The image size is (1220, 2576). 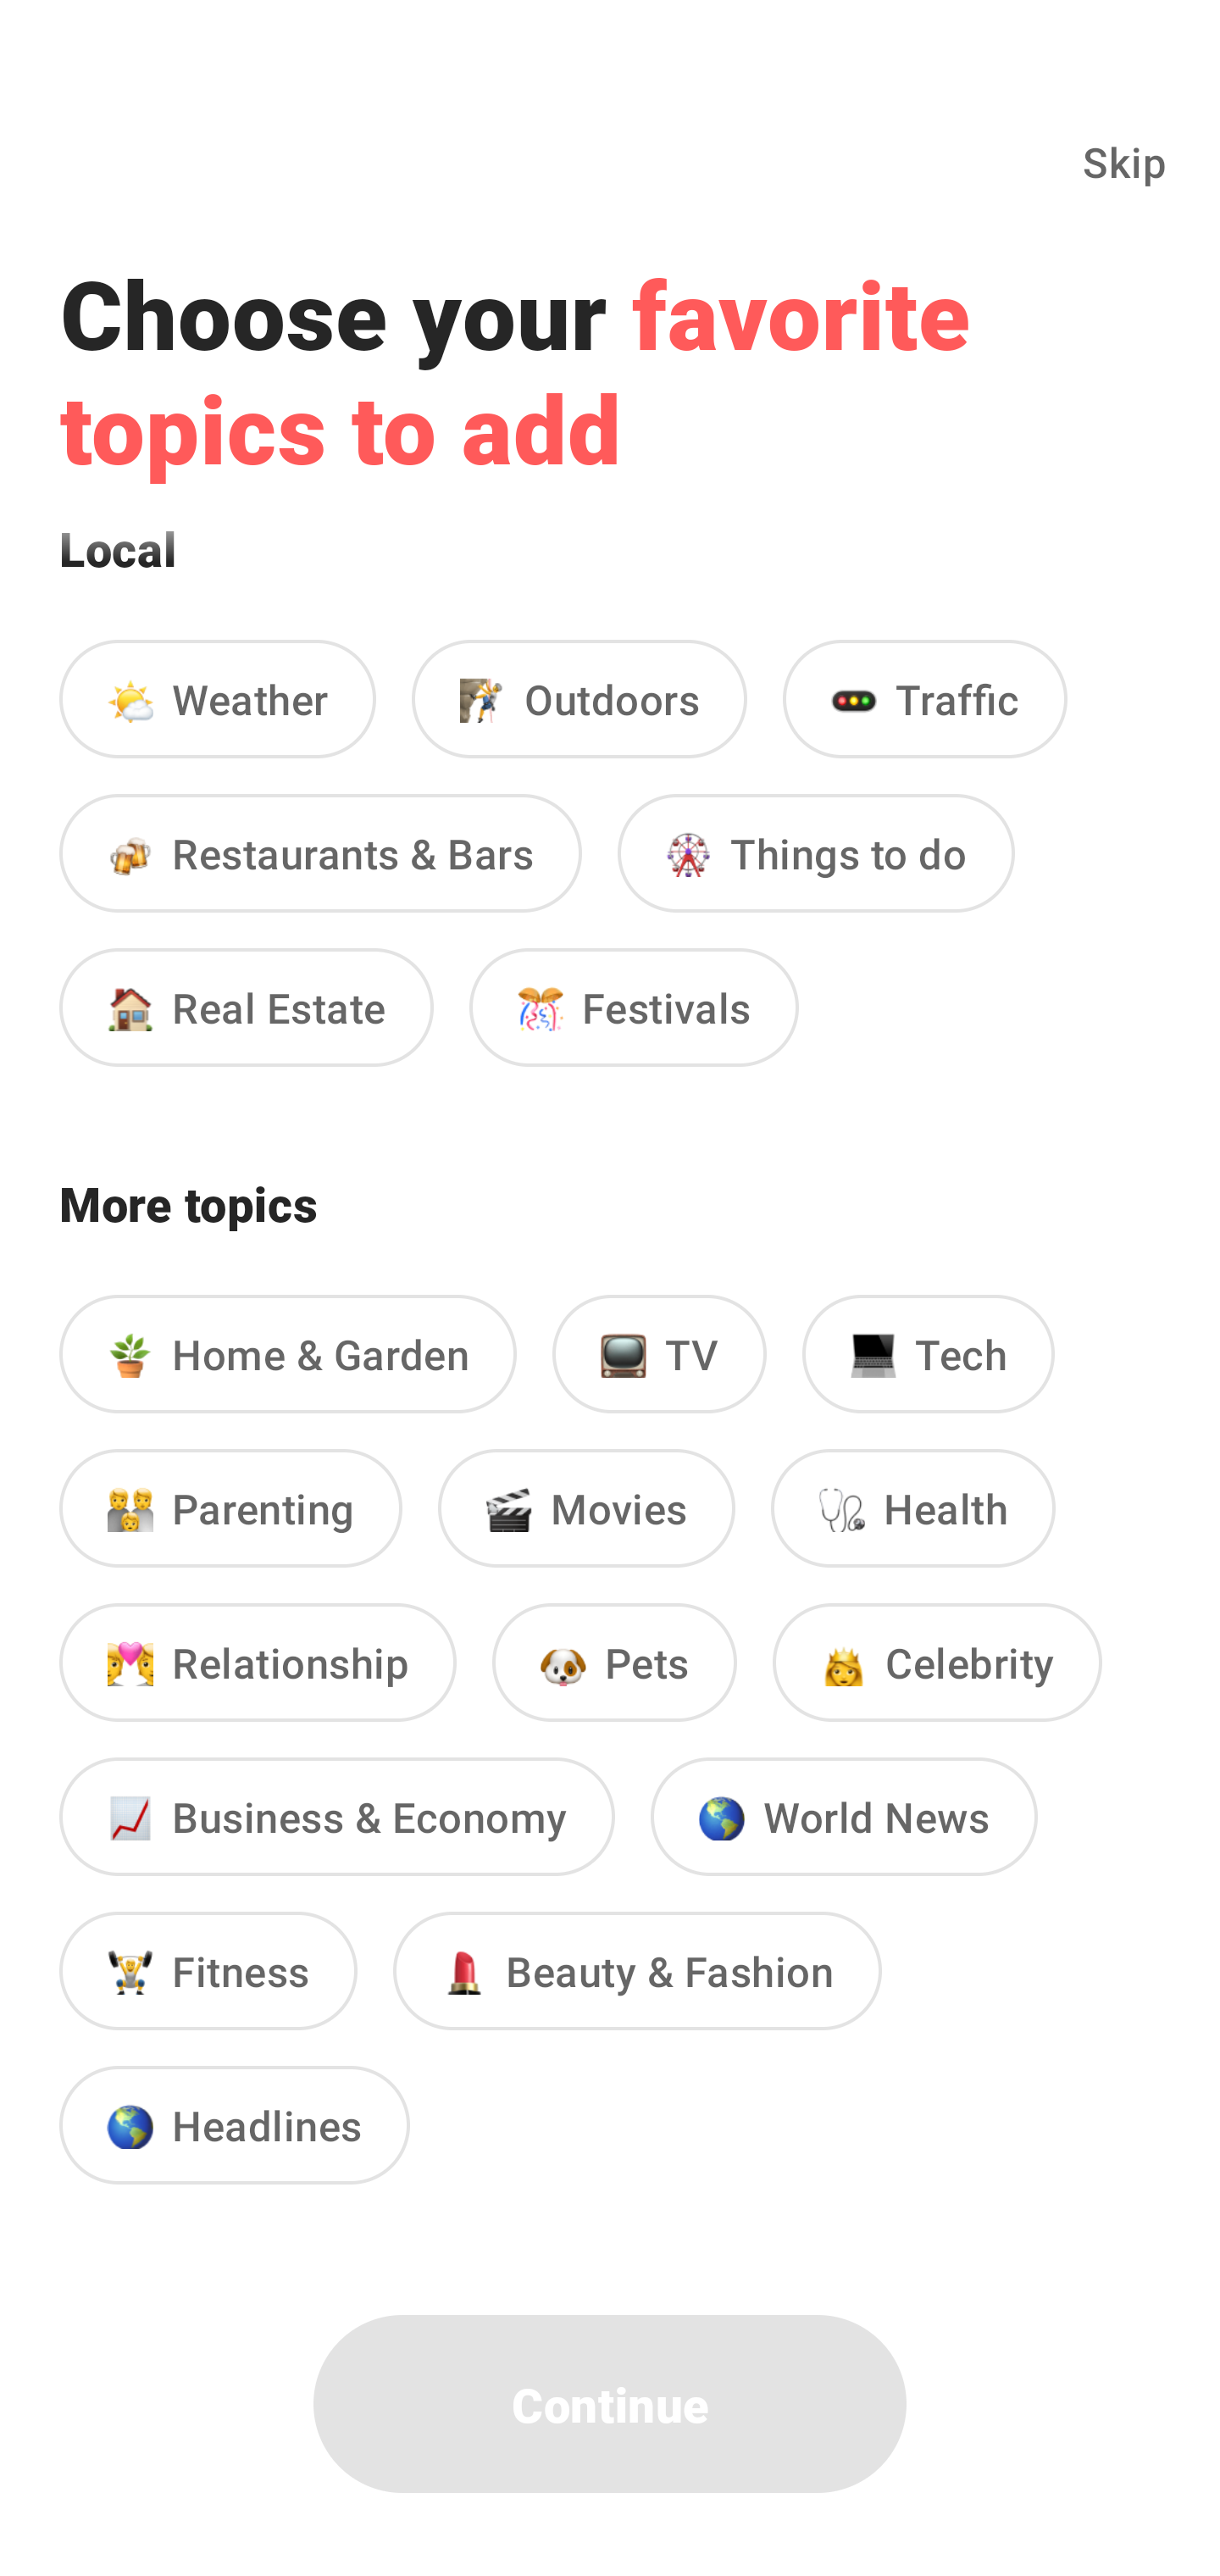 I want to click on Skip, so click(x=1125, y=161).